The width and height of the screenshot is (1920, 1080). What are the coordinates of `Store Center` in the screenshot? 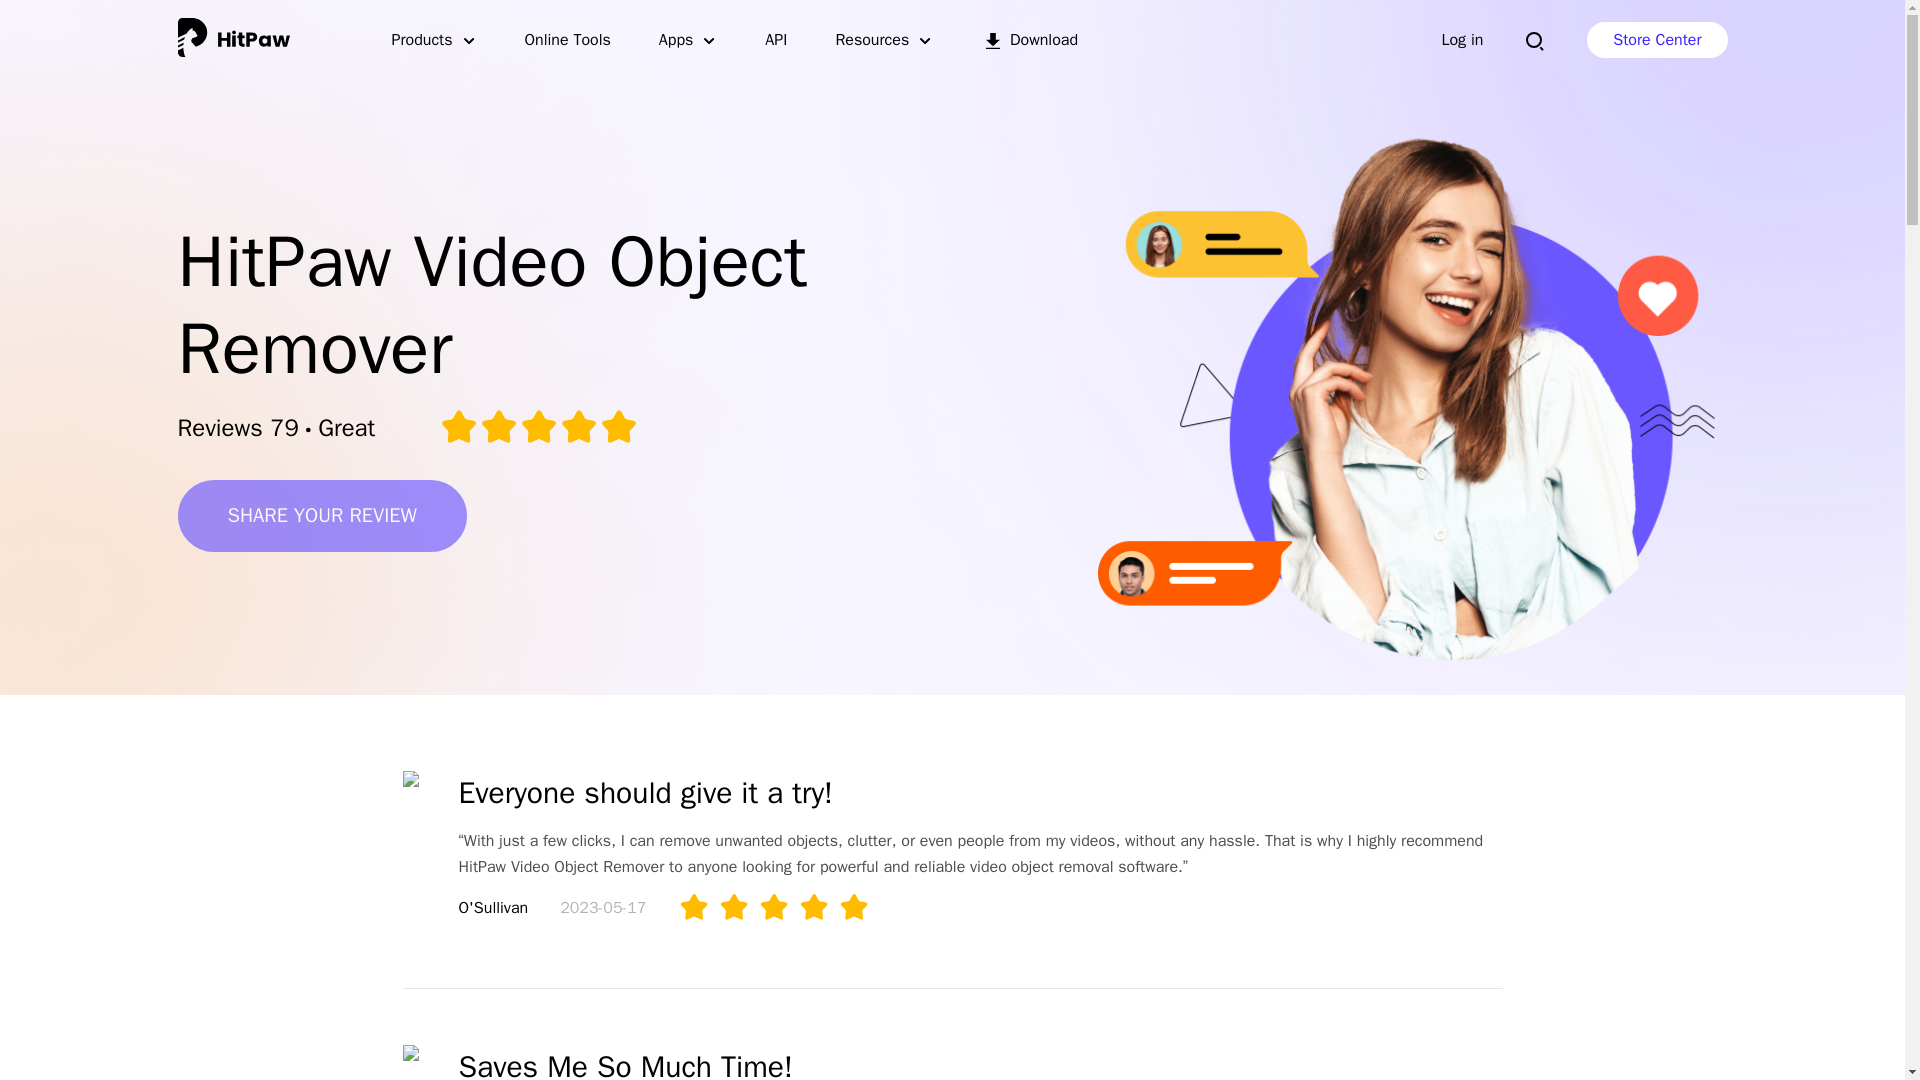 It's located at (1656, 40).